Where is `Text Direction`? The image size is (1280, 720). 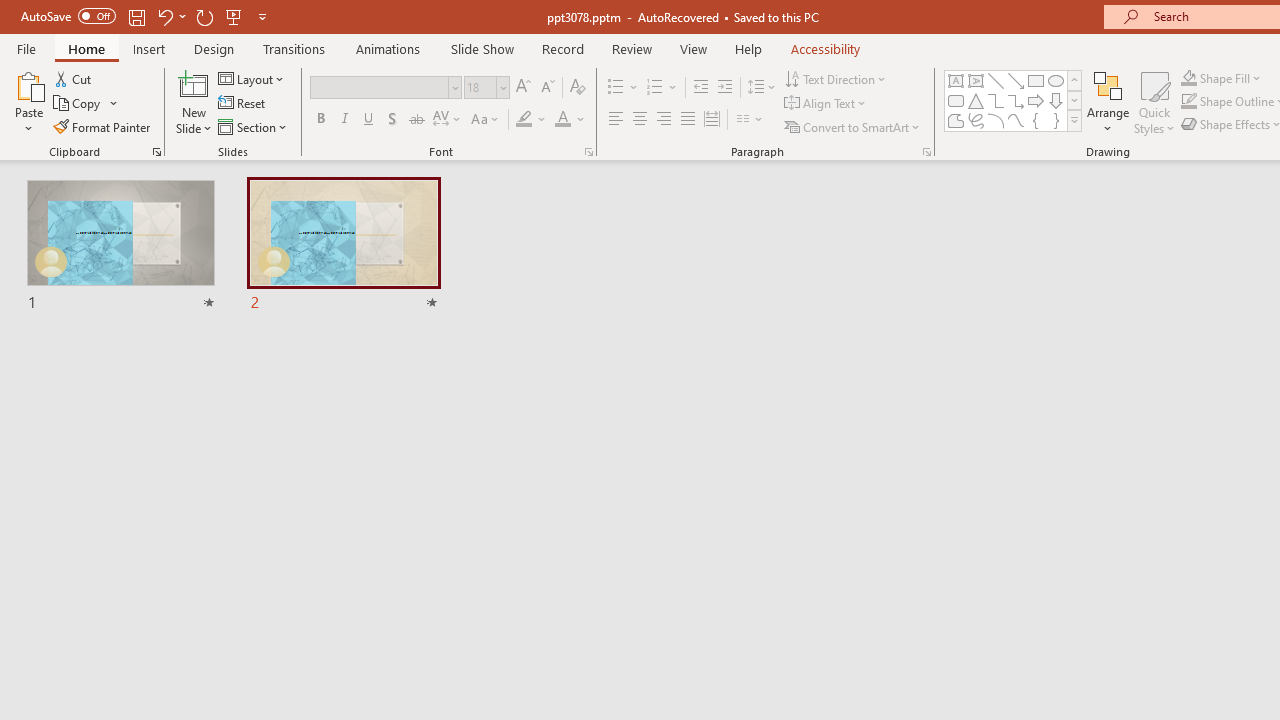
Text Direction is located at coordinates (836, 78).